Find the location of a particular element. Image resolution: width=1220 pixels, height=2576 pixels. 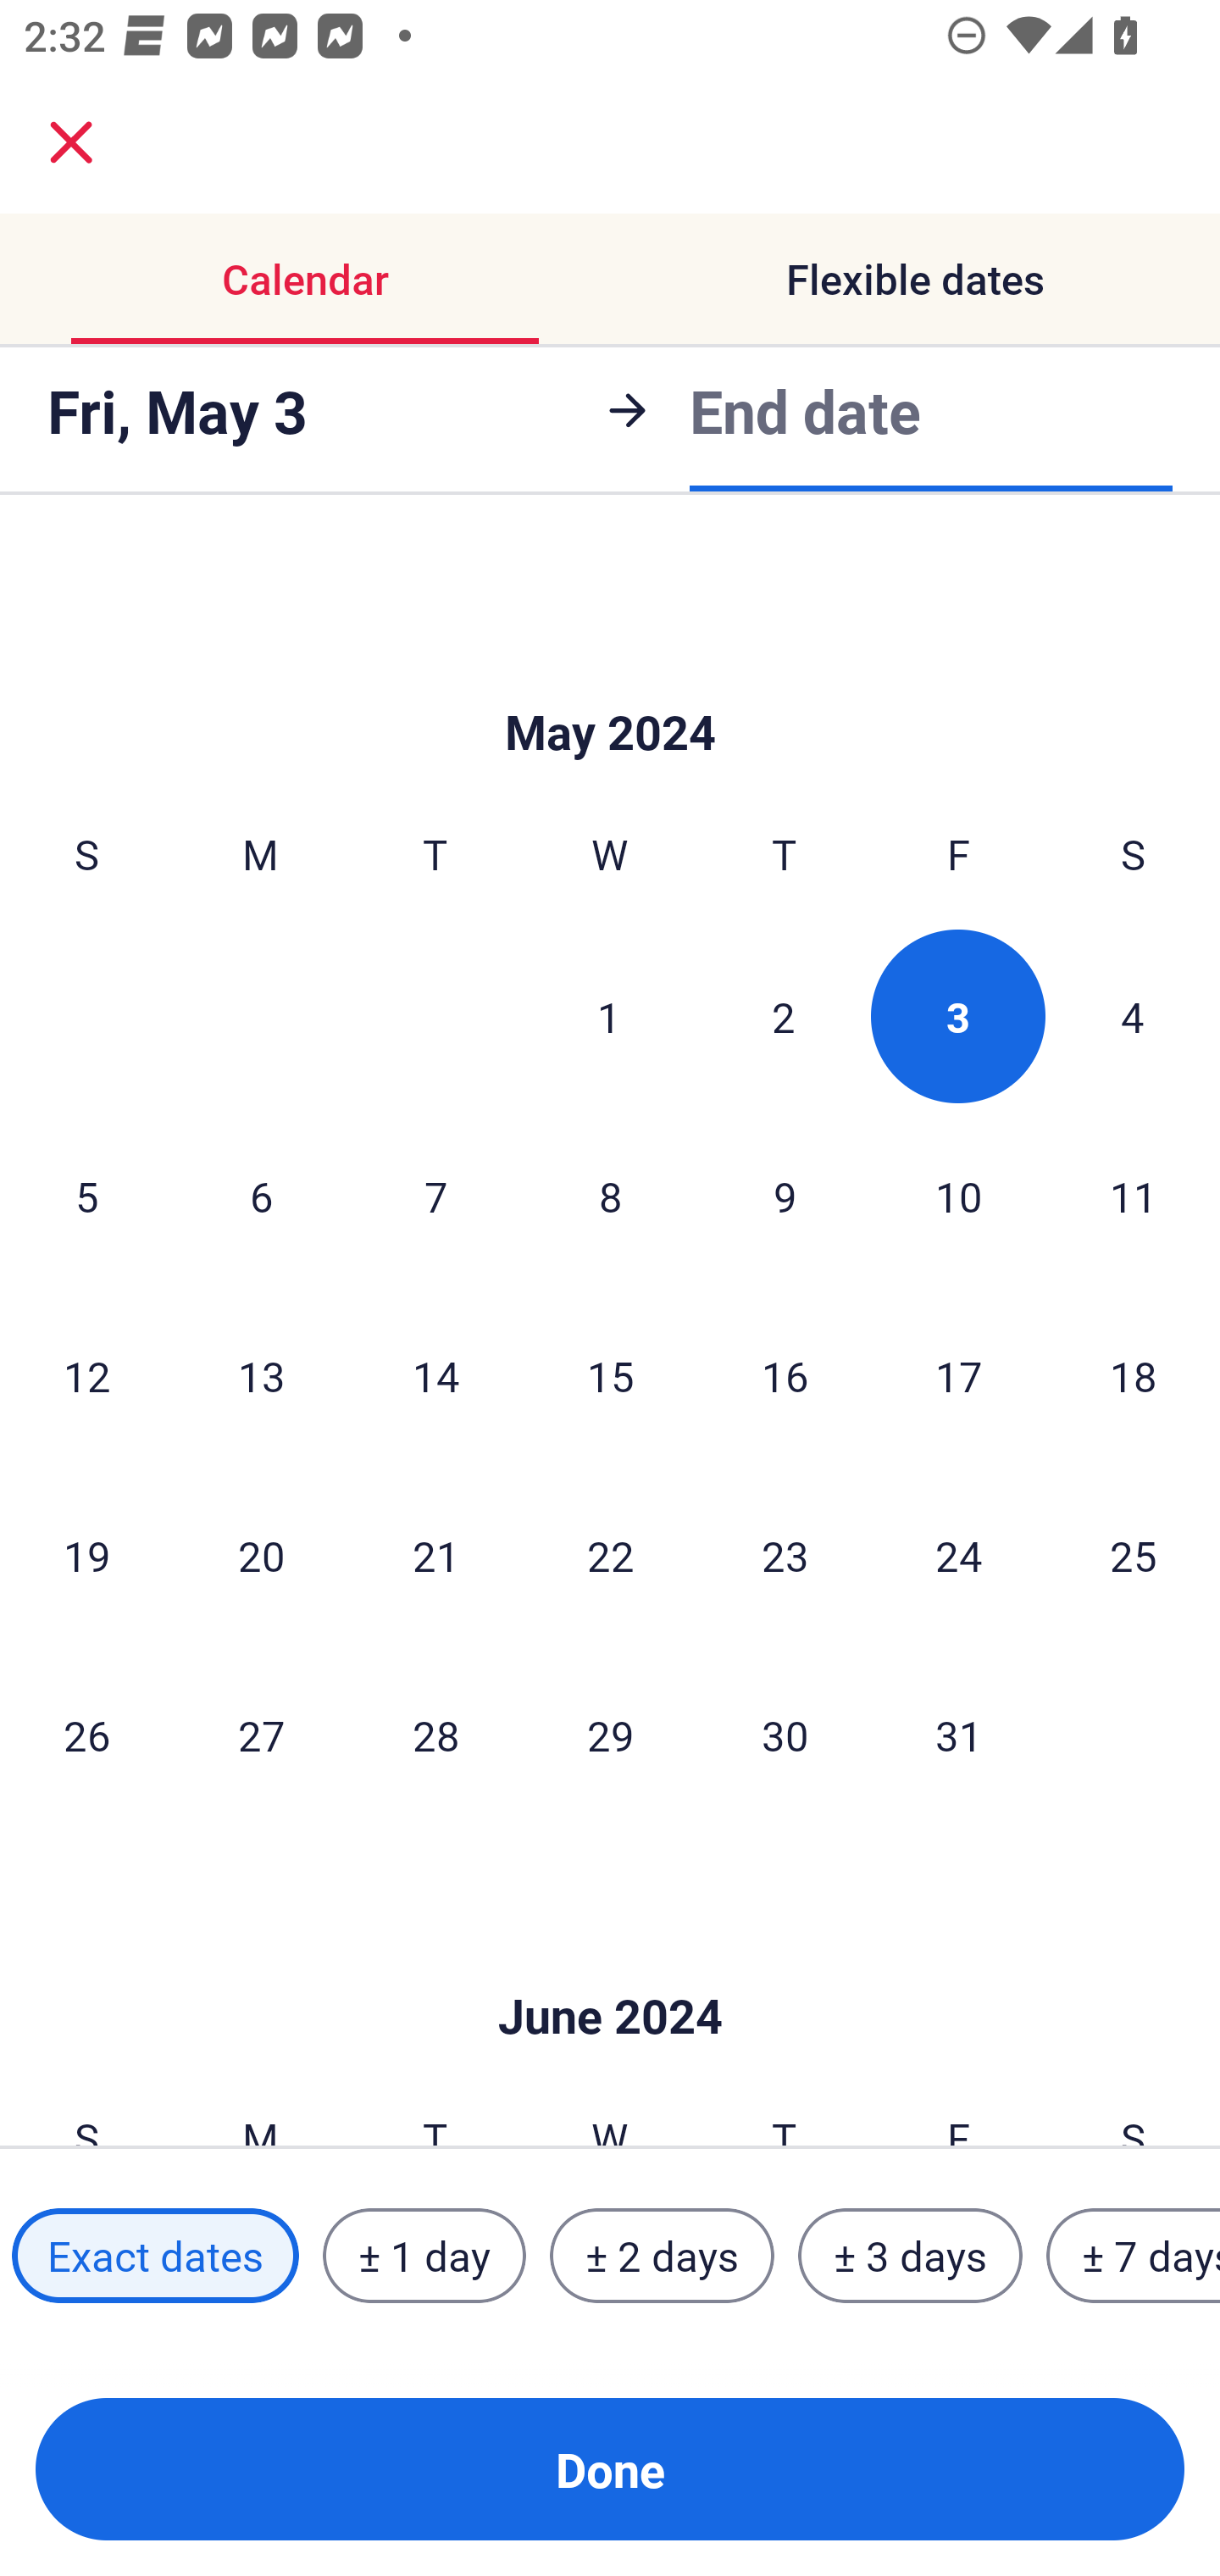

Skip to Done is located at coordinates (610, 1966).